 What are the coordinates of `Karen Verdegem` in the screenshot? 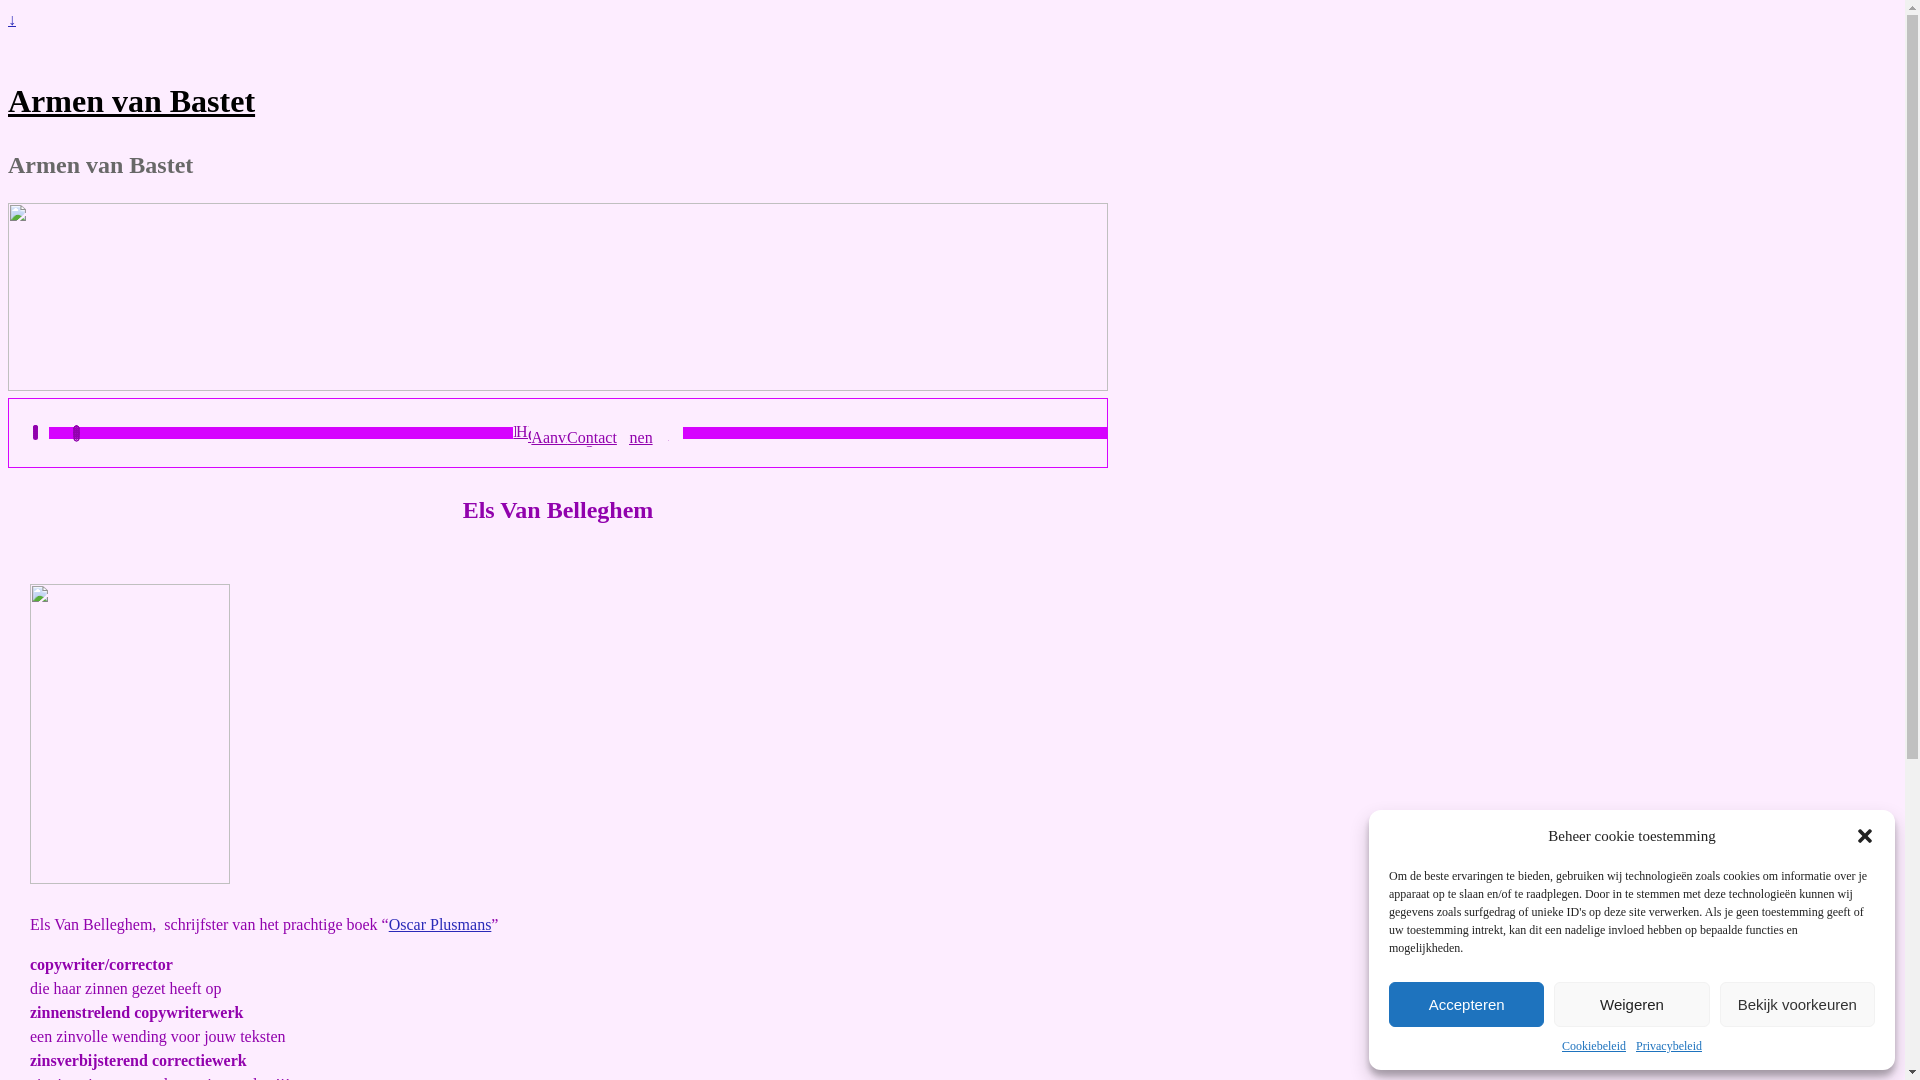 It's located at (598, 434).